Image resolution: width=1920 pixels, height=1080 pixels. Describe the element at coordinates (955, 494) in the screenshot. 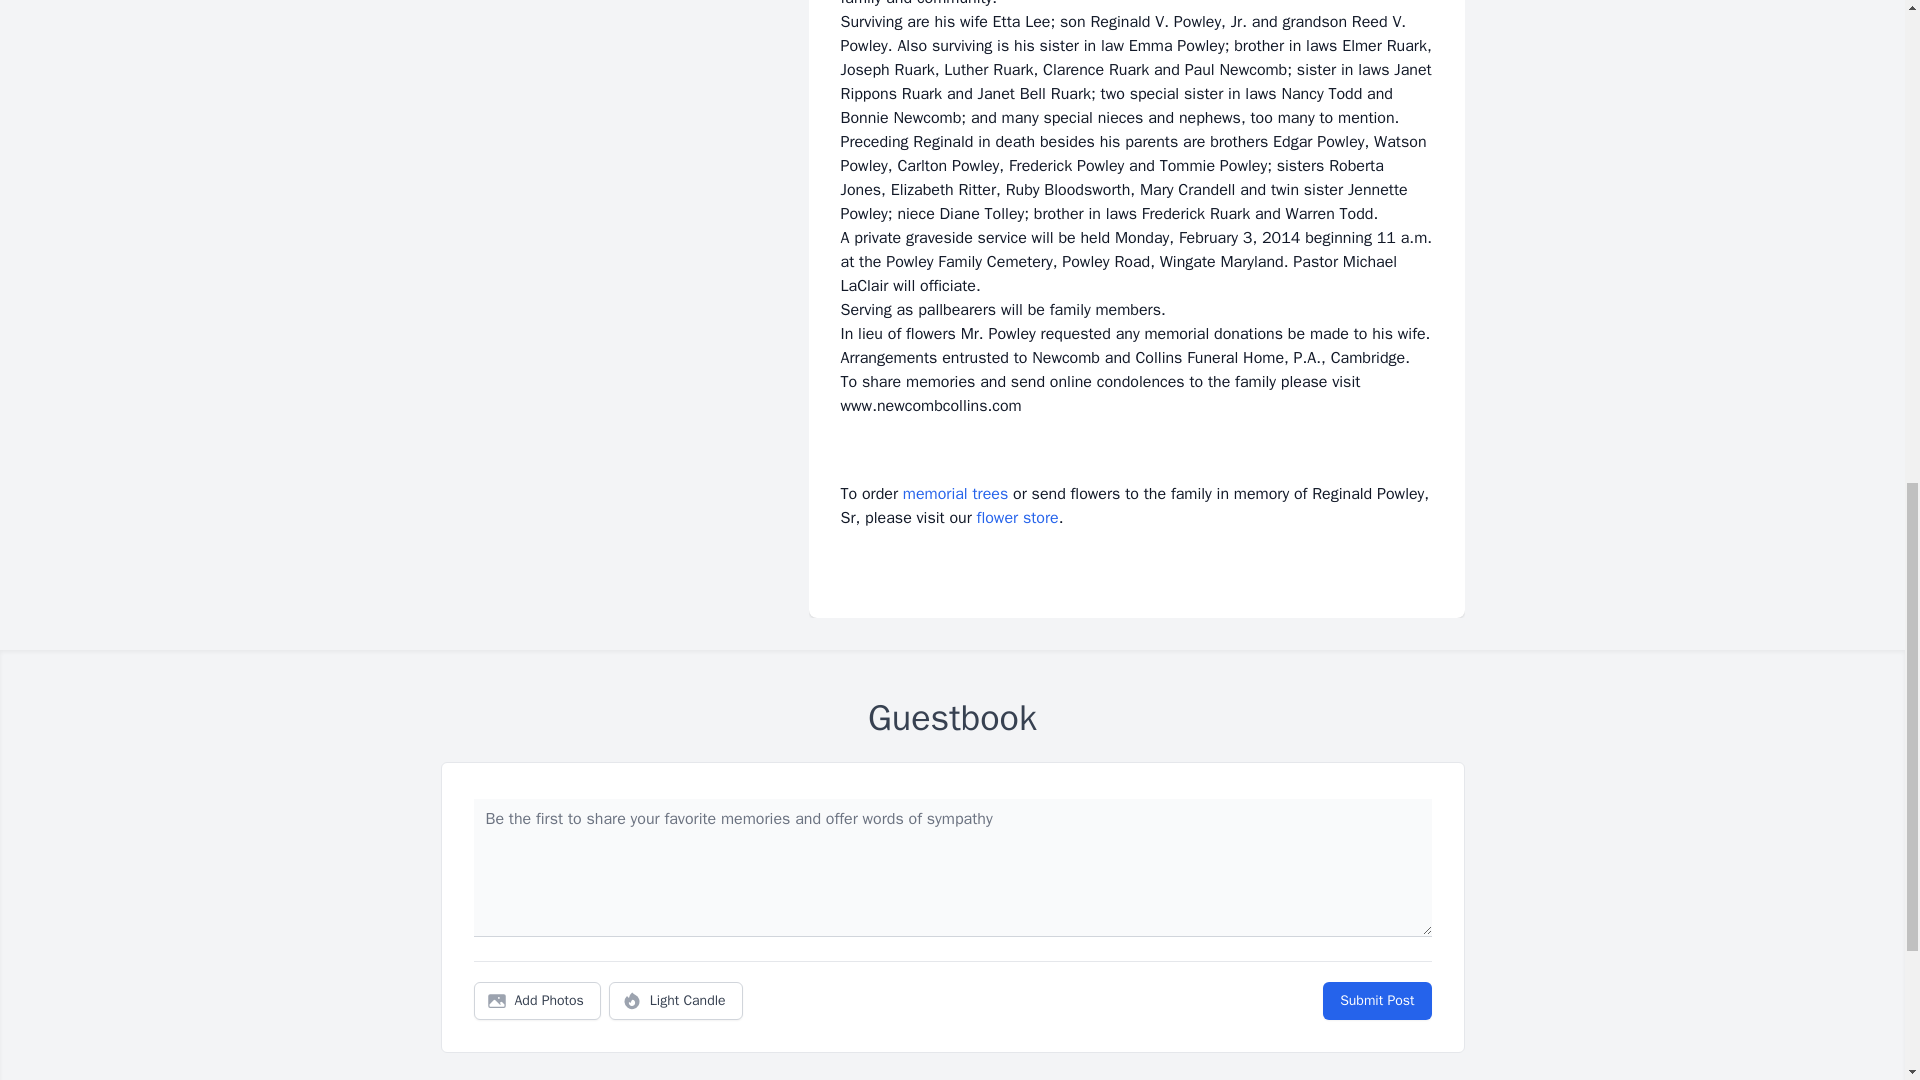

I see `memorial trees` at that location.